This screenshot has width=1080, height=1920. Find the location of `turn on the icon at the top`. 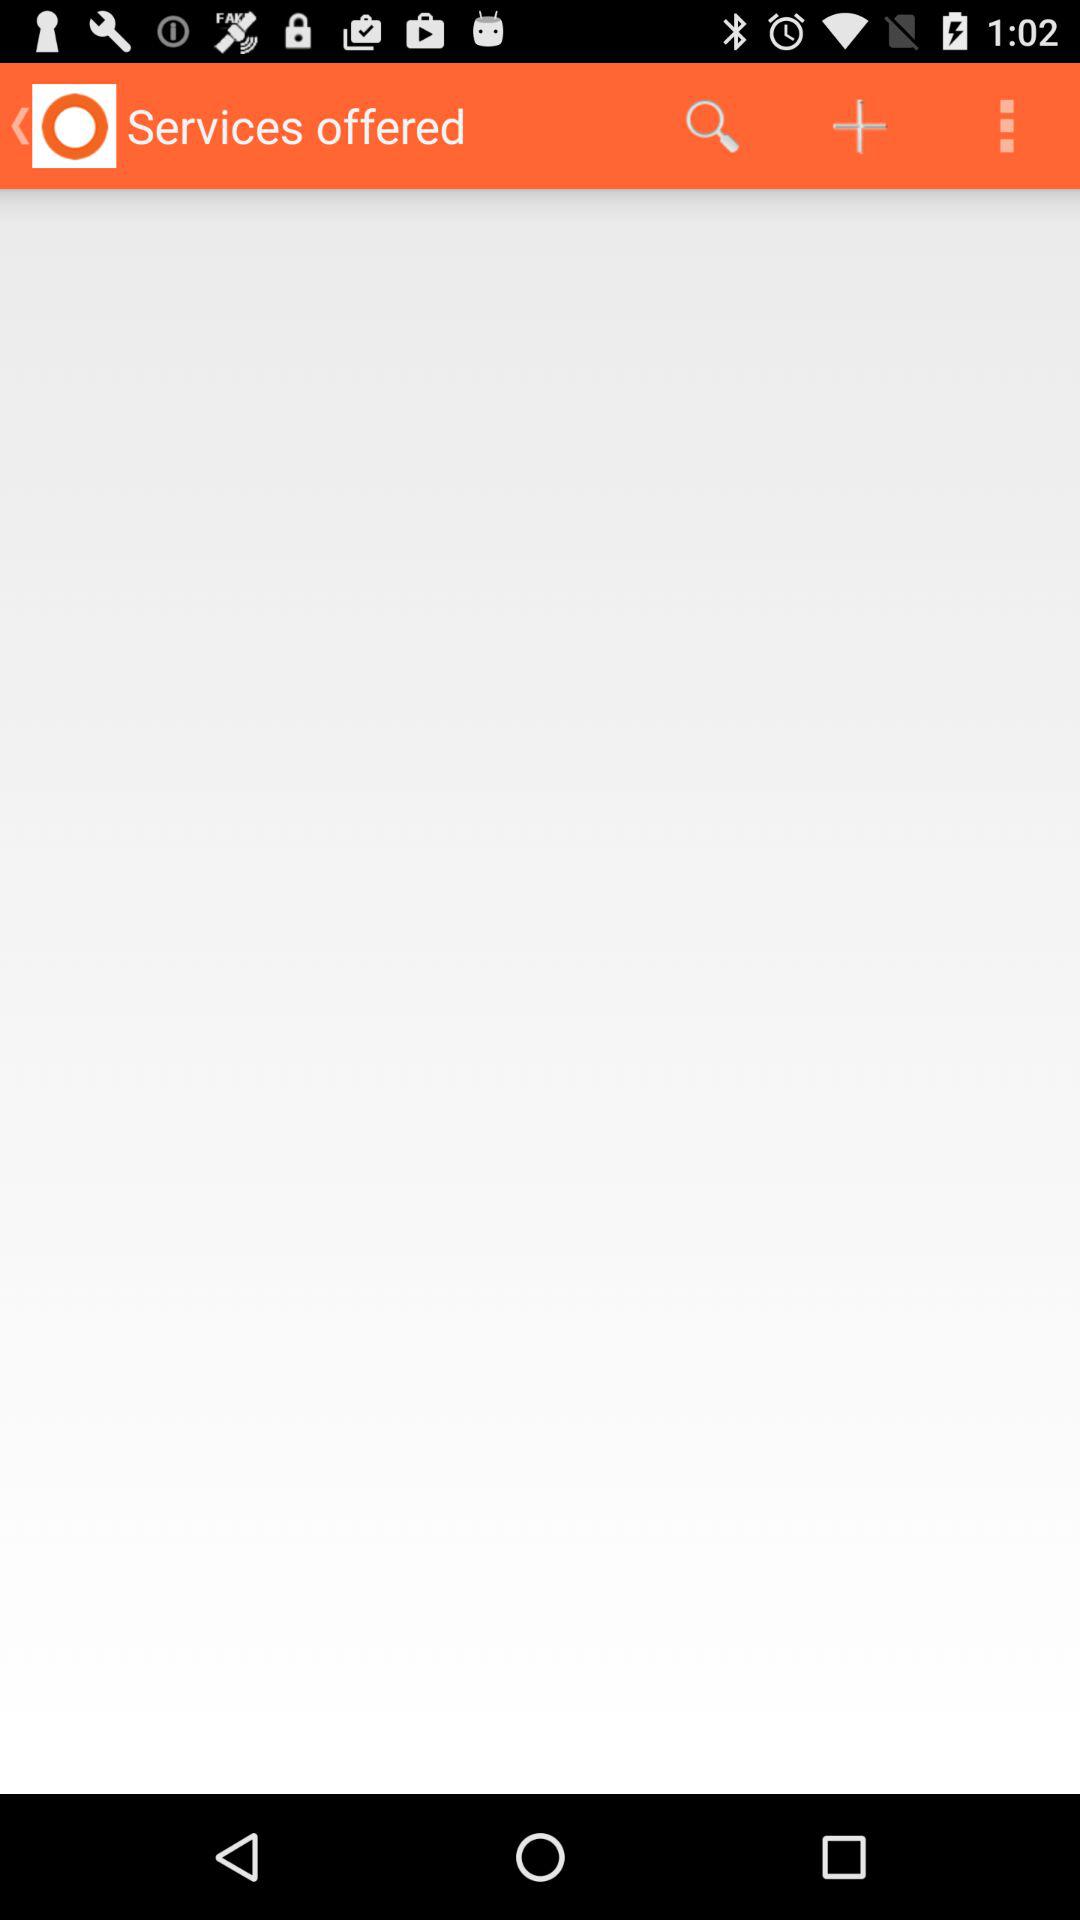

turn on the icon at the top is located at coordinates (712, 126).